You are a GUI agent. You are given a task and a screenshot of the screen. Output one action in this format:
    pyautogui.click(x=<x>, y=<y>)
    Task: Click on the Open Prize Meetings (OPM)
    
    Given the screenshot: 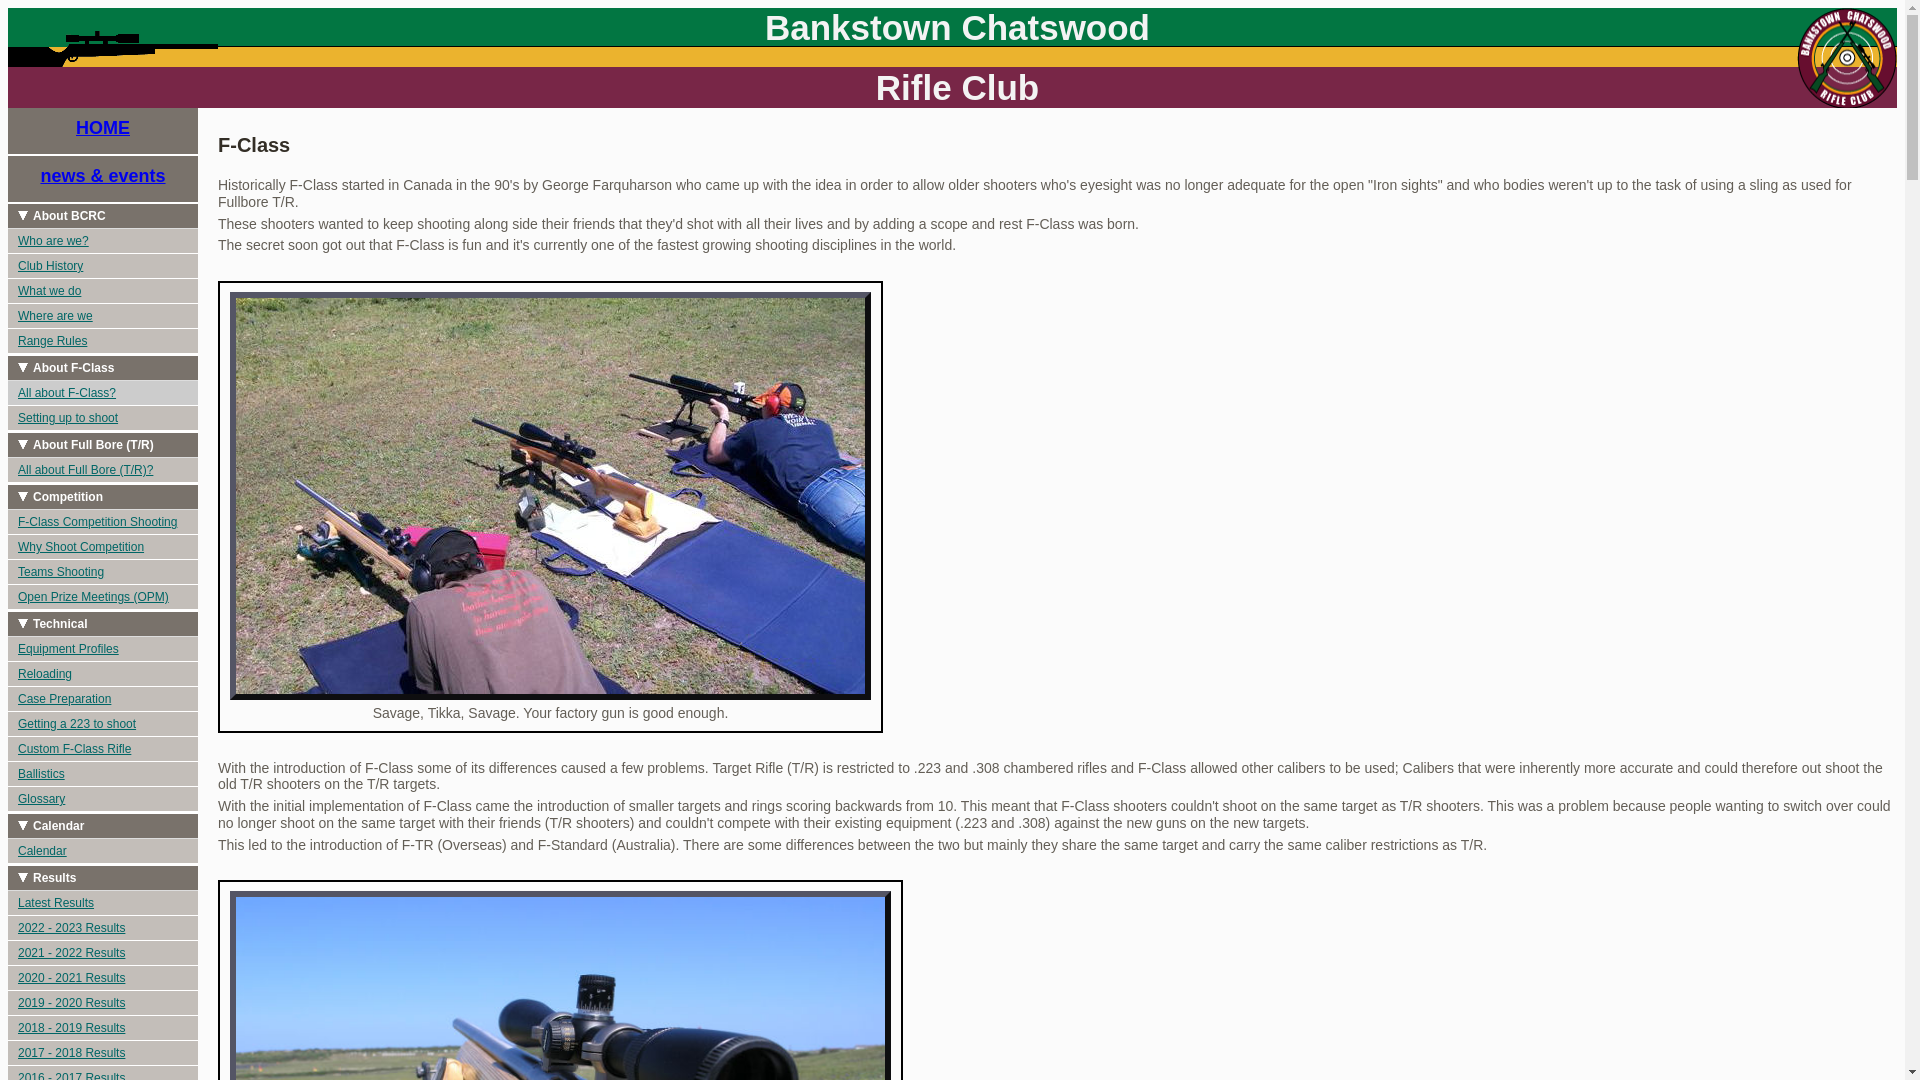 What is the action you would take?
    pyautogui.click(x=103, y=598)
    